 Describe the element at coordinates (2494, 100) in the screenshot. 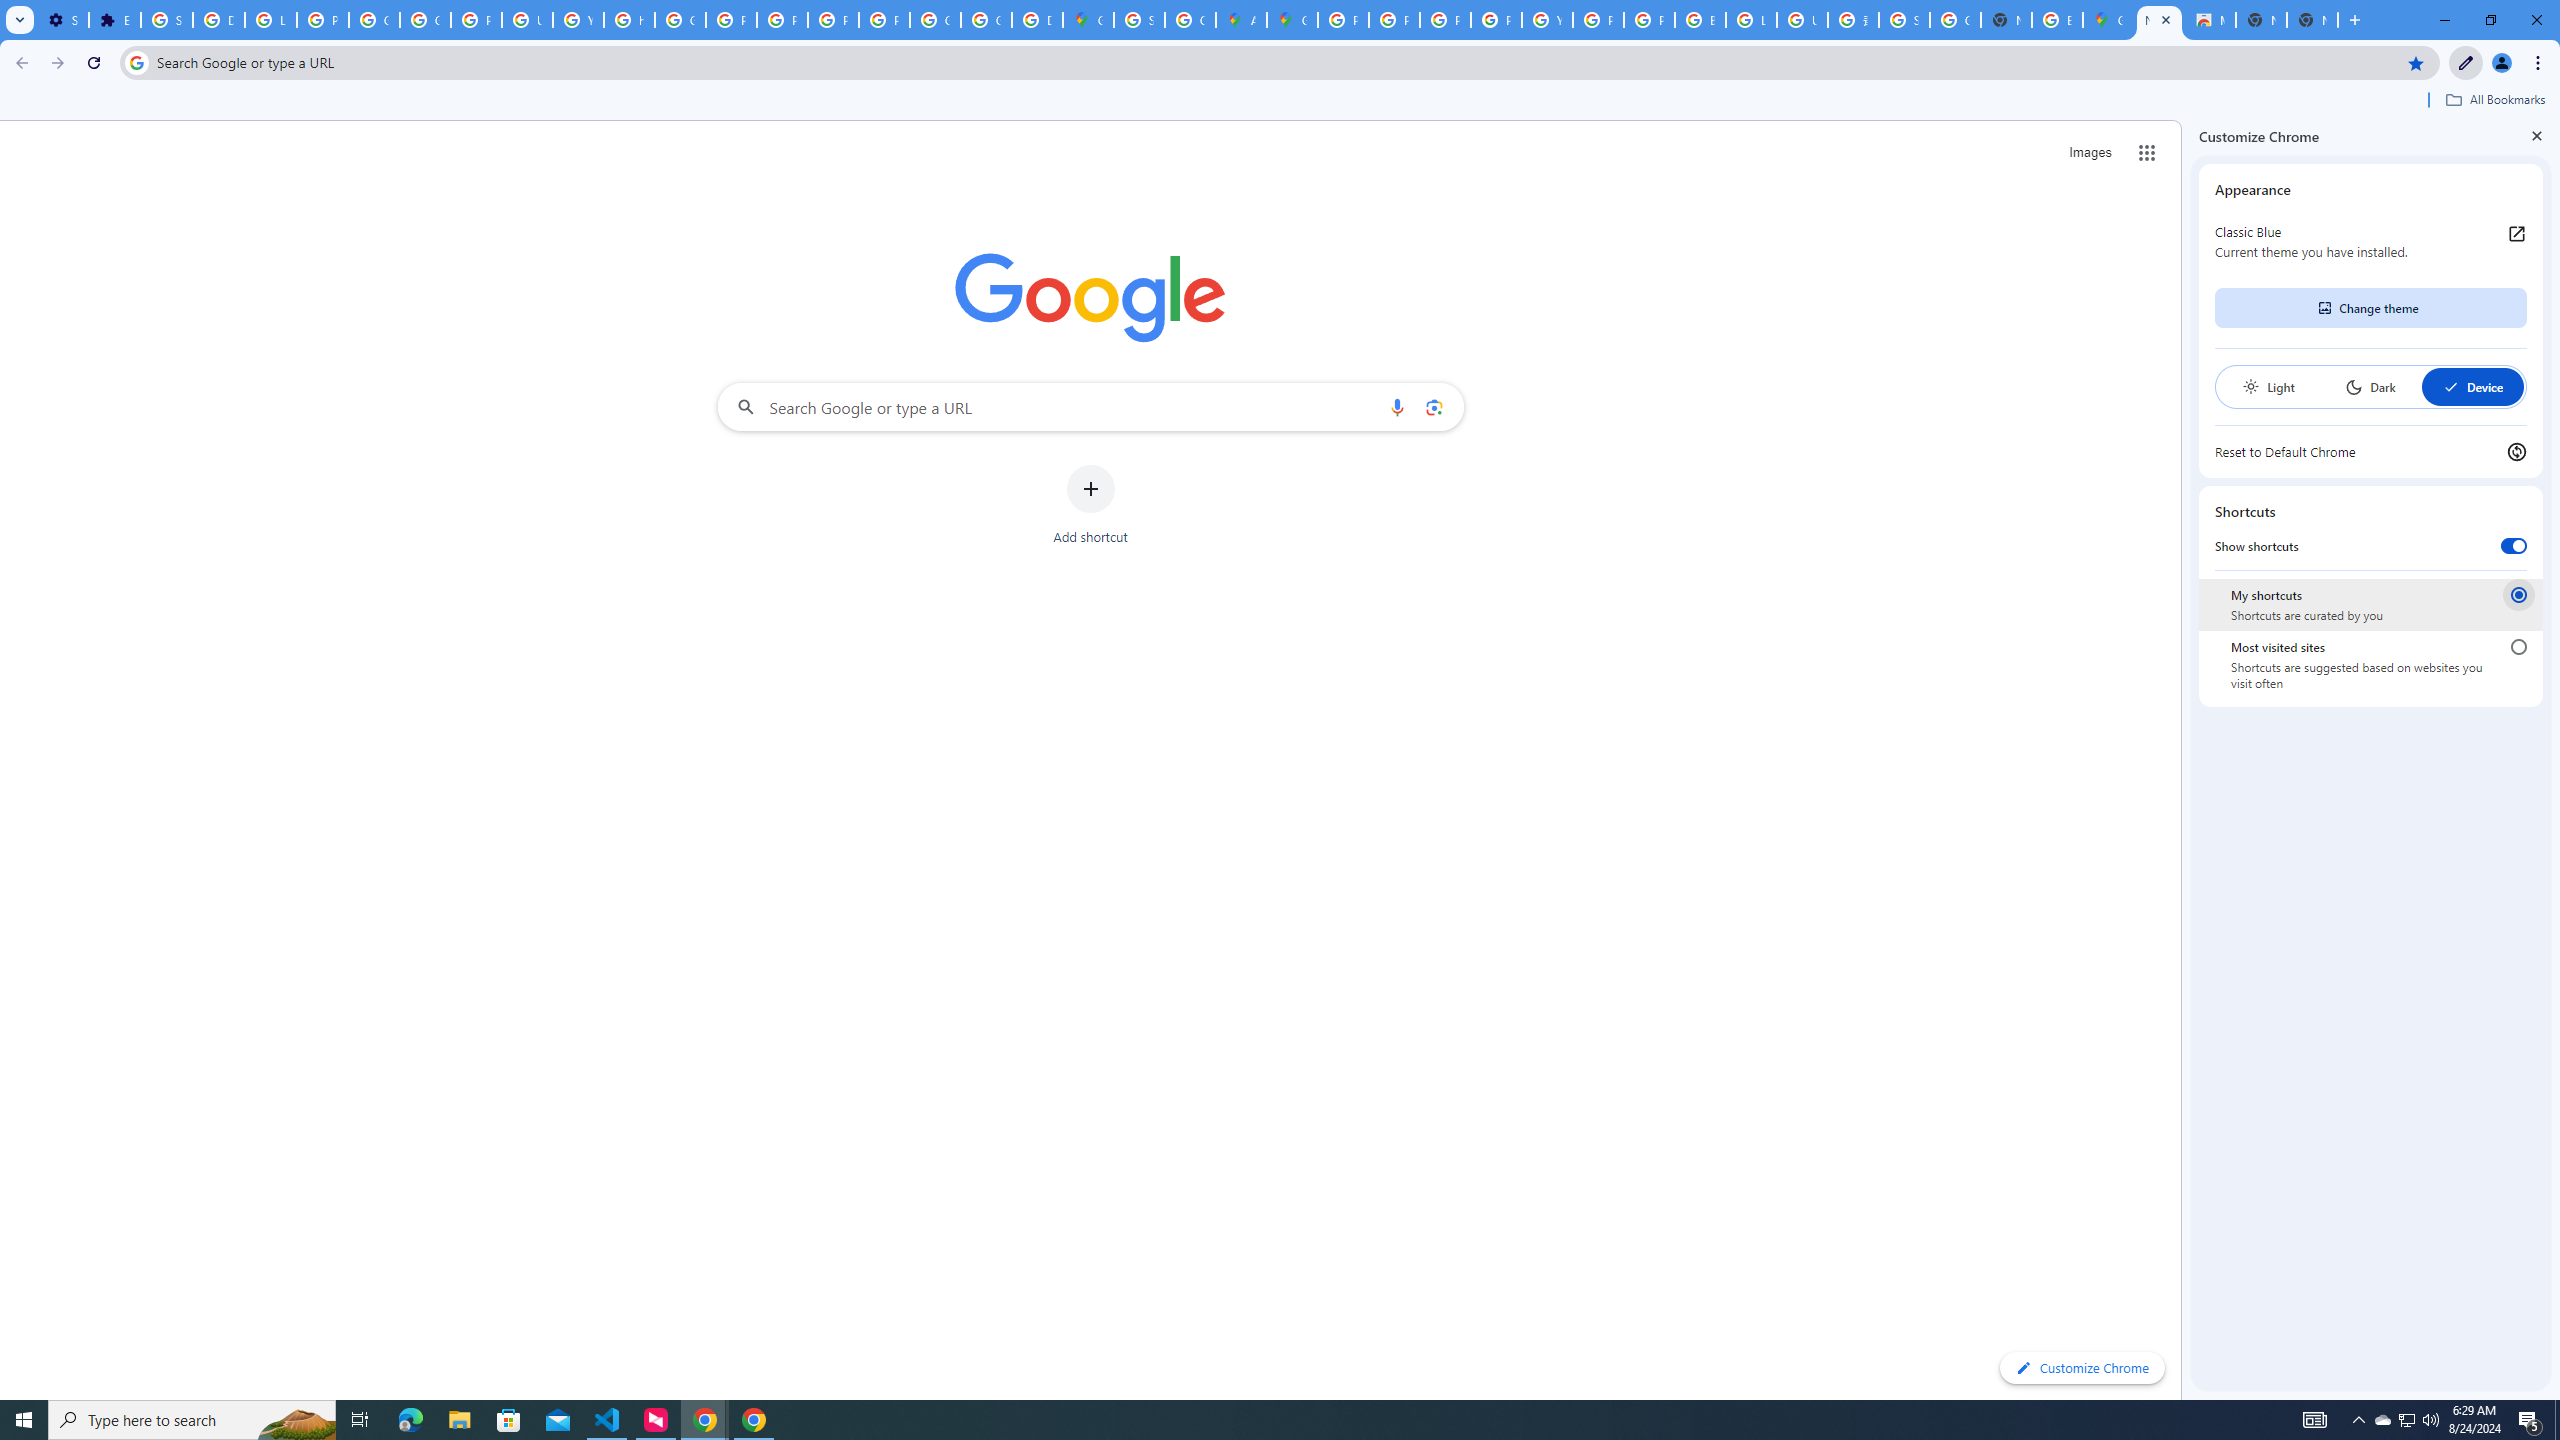

I see `All Bookmarks` at that location.